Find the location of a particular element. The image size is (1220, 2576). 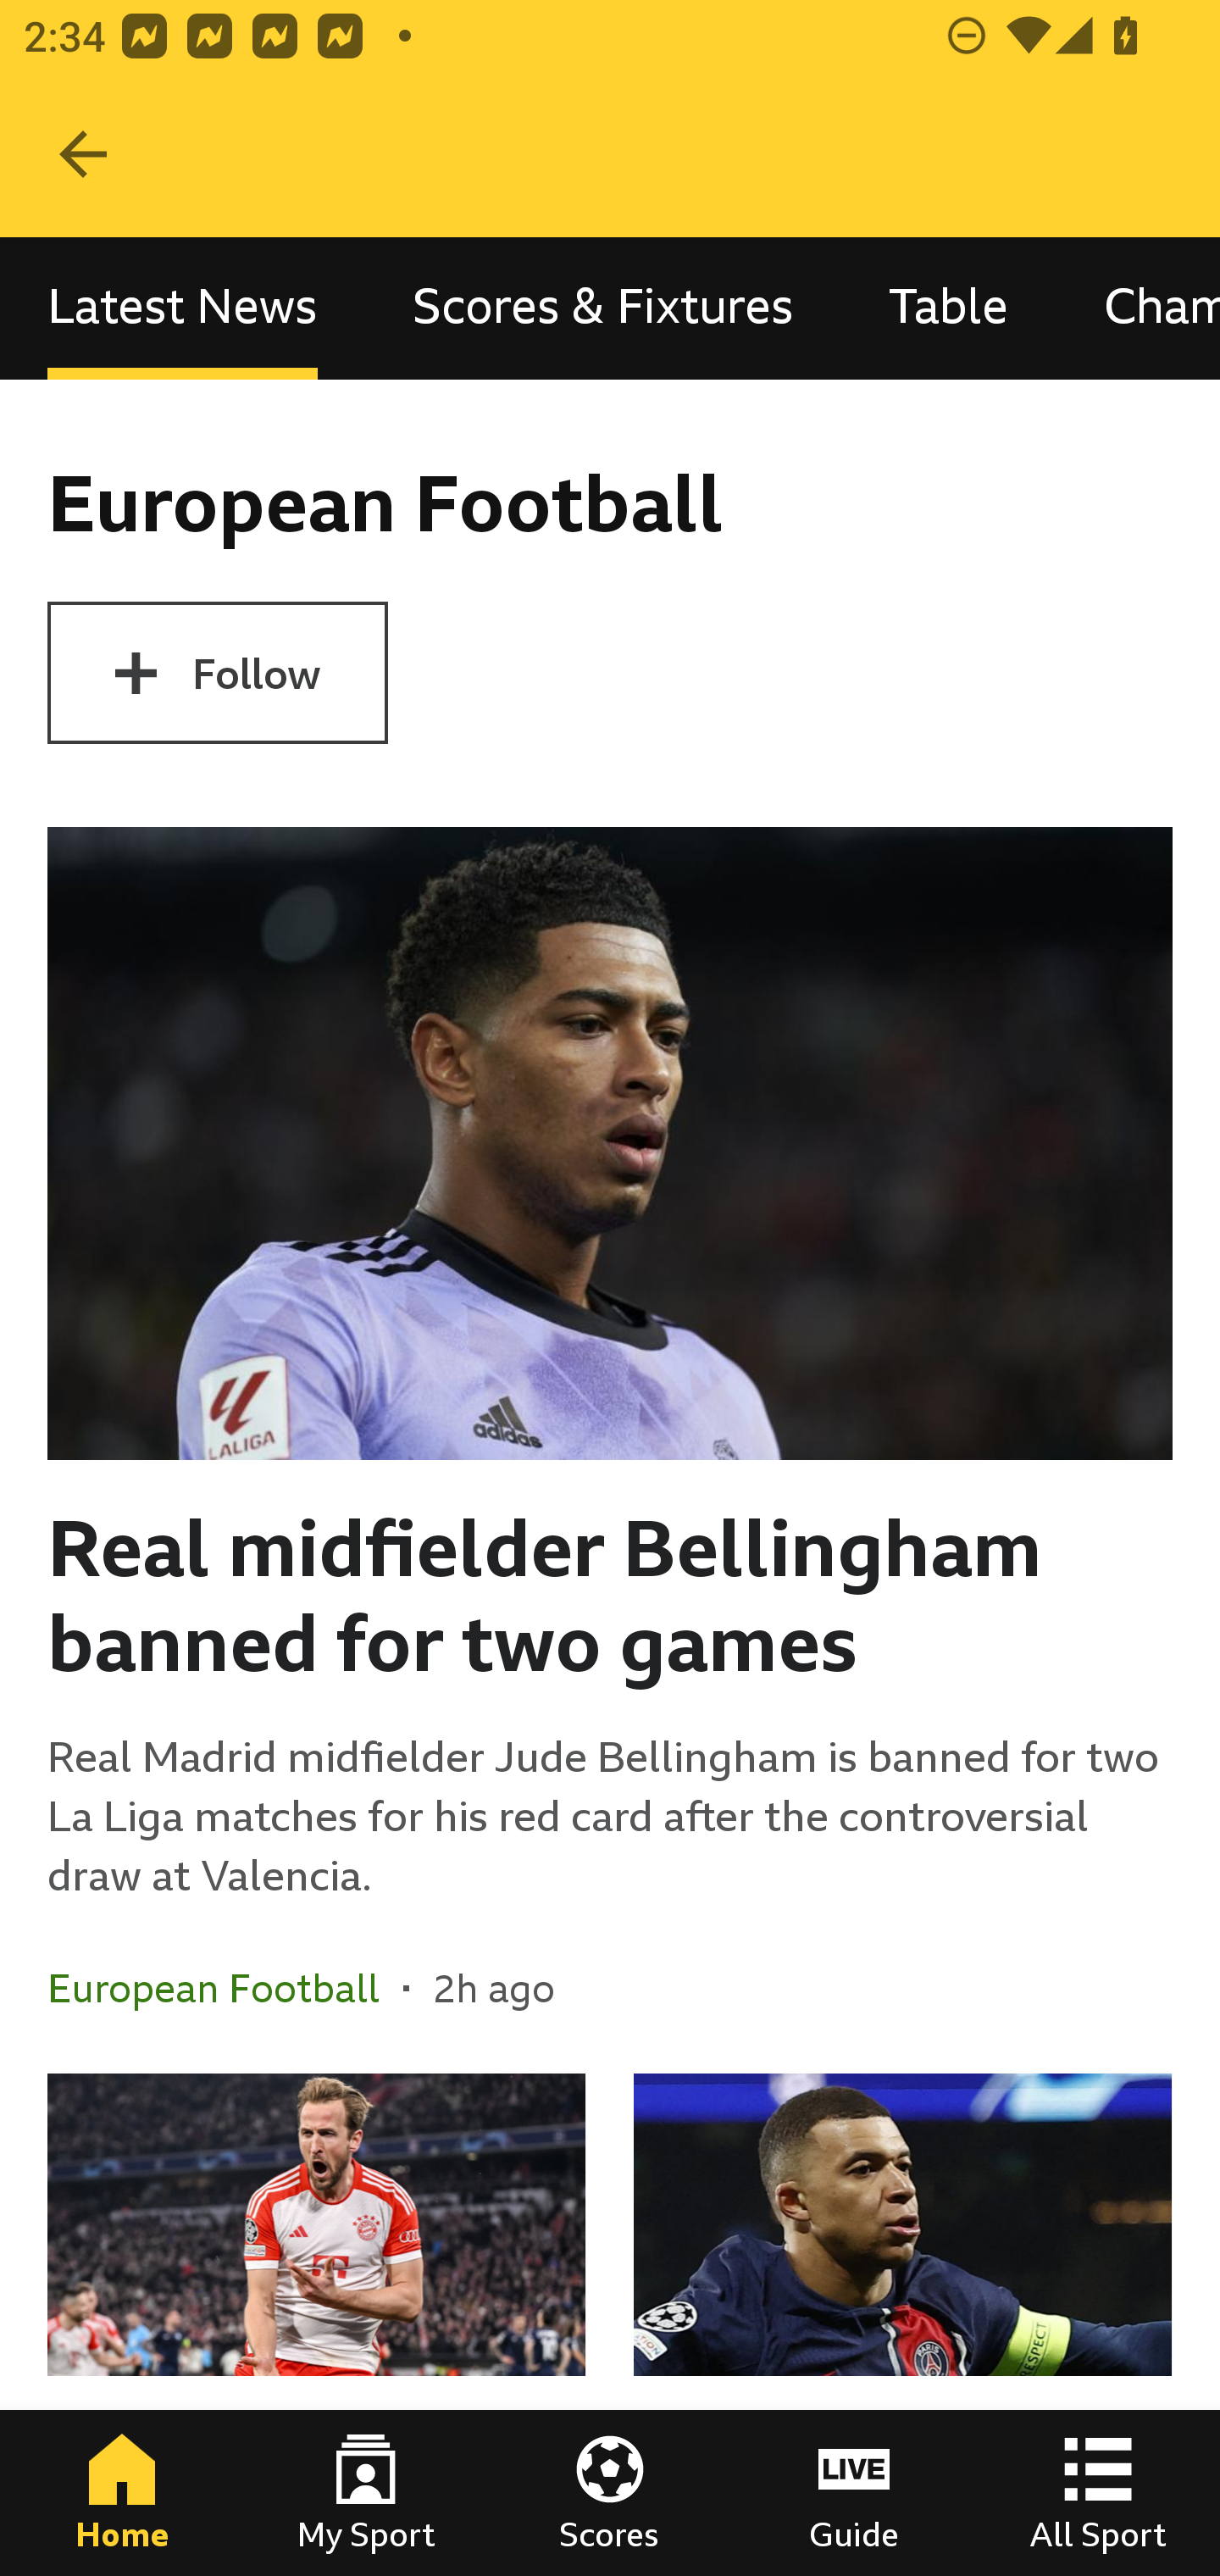

Guide is located at coordinates (854, 2493).